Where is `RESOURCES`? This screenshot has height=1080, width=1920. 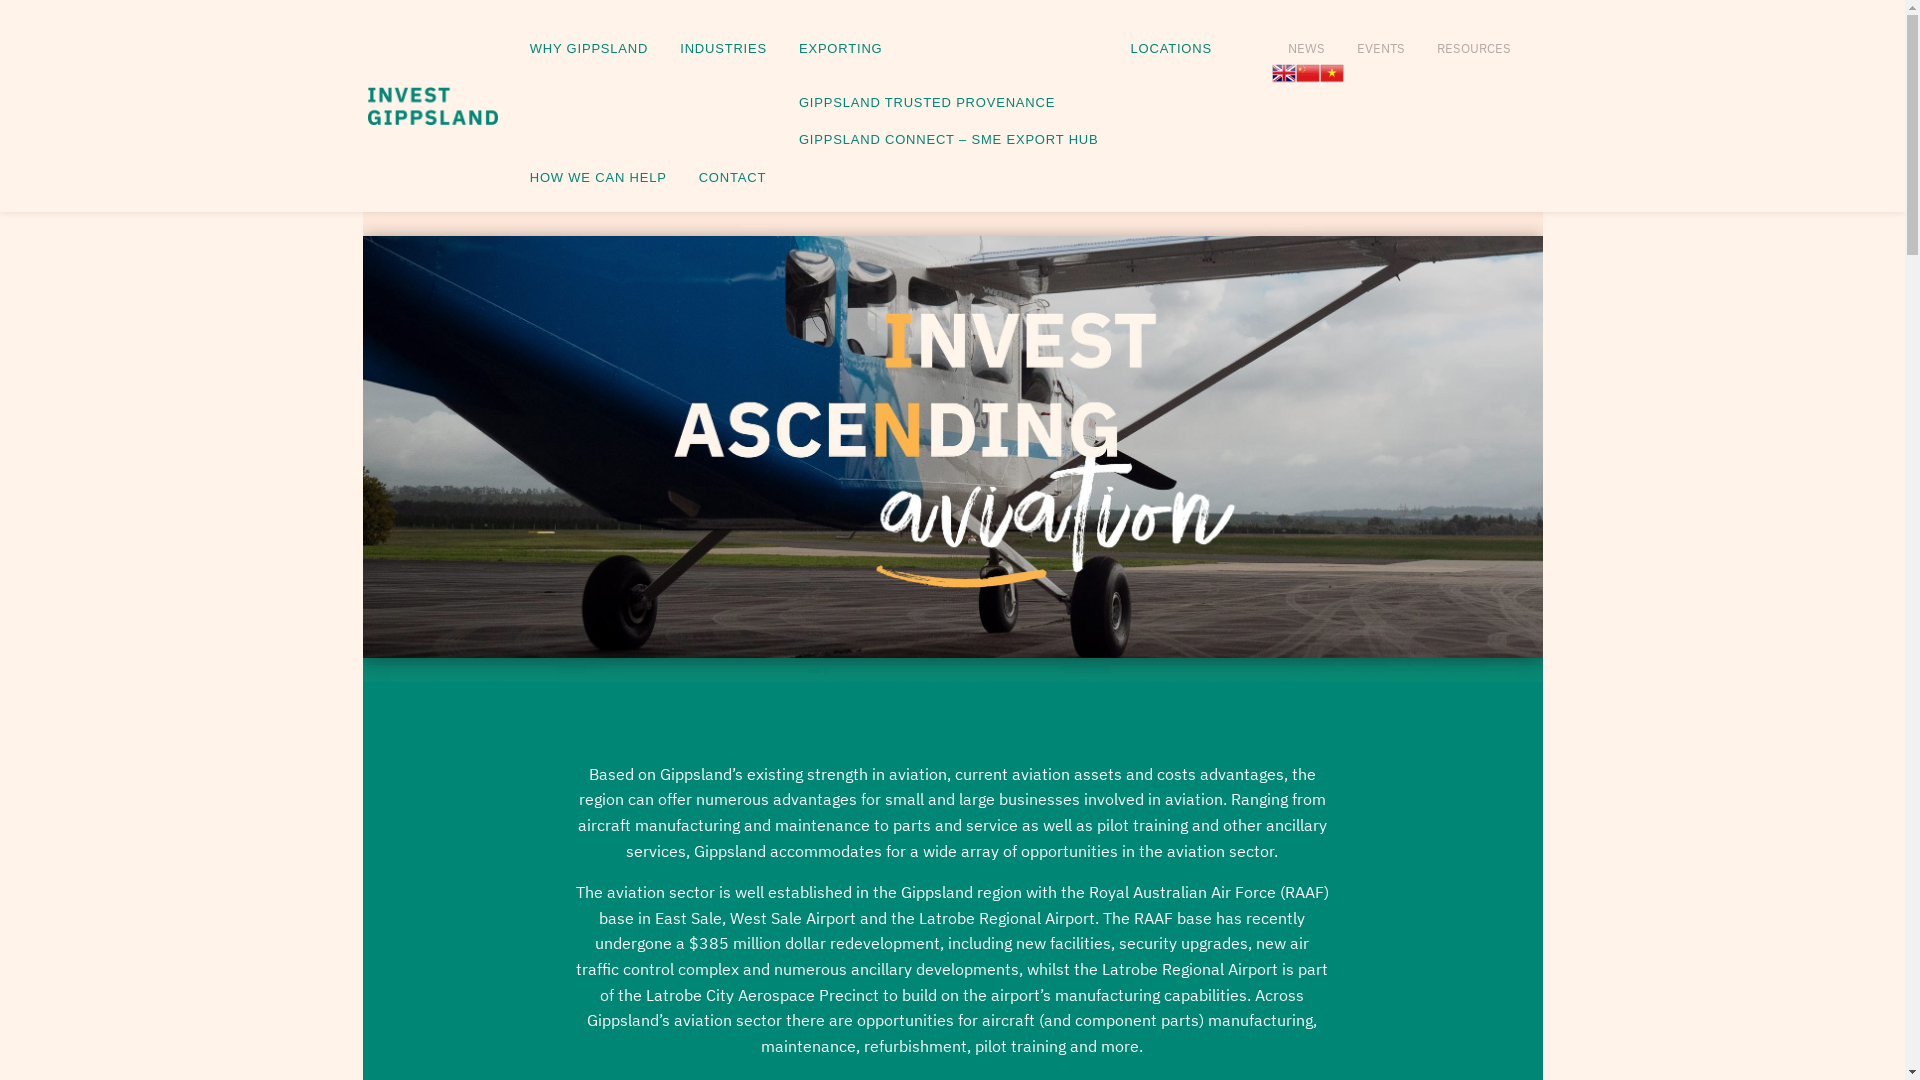 RESOURCES is located at coordinates (1474, 43).